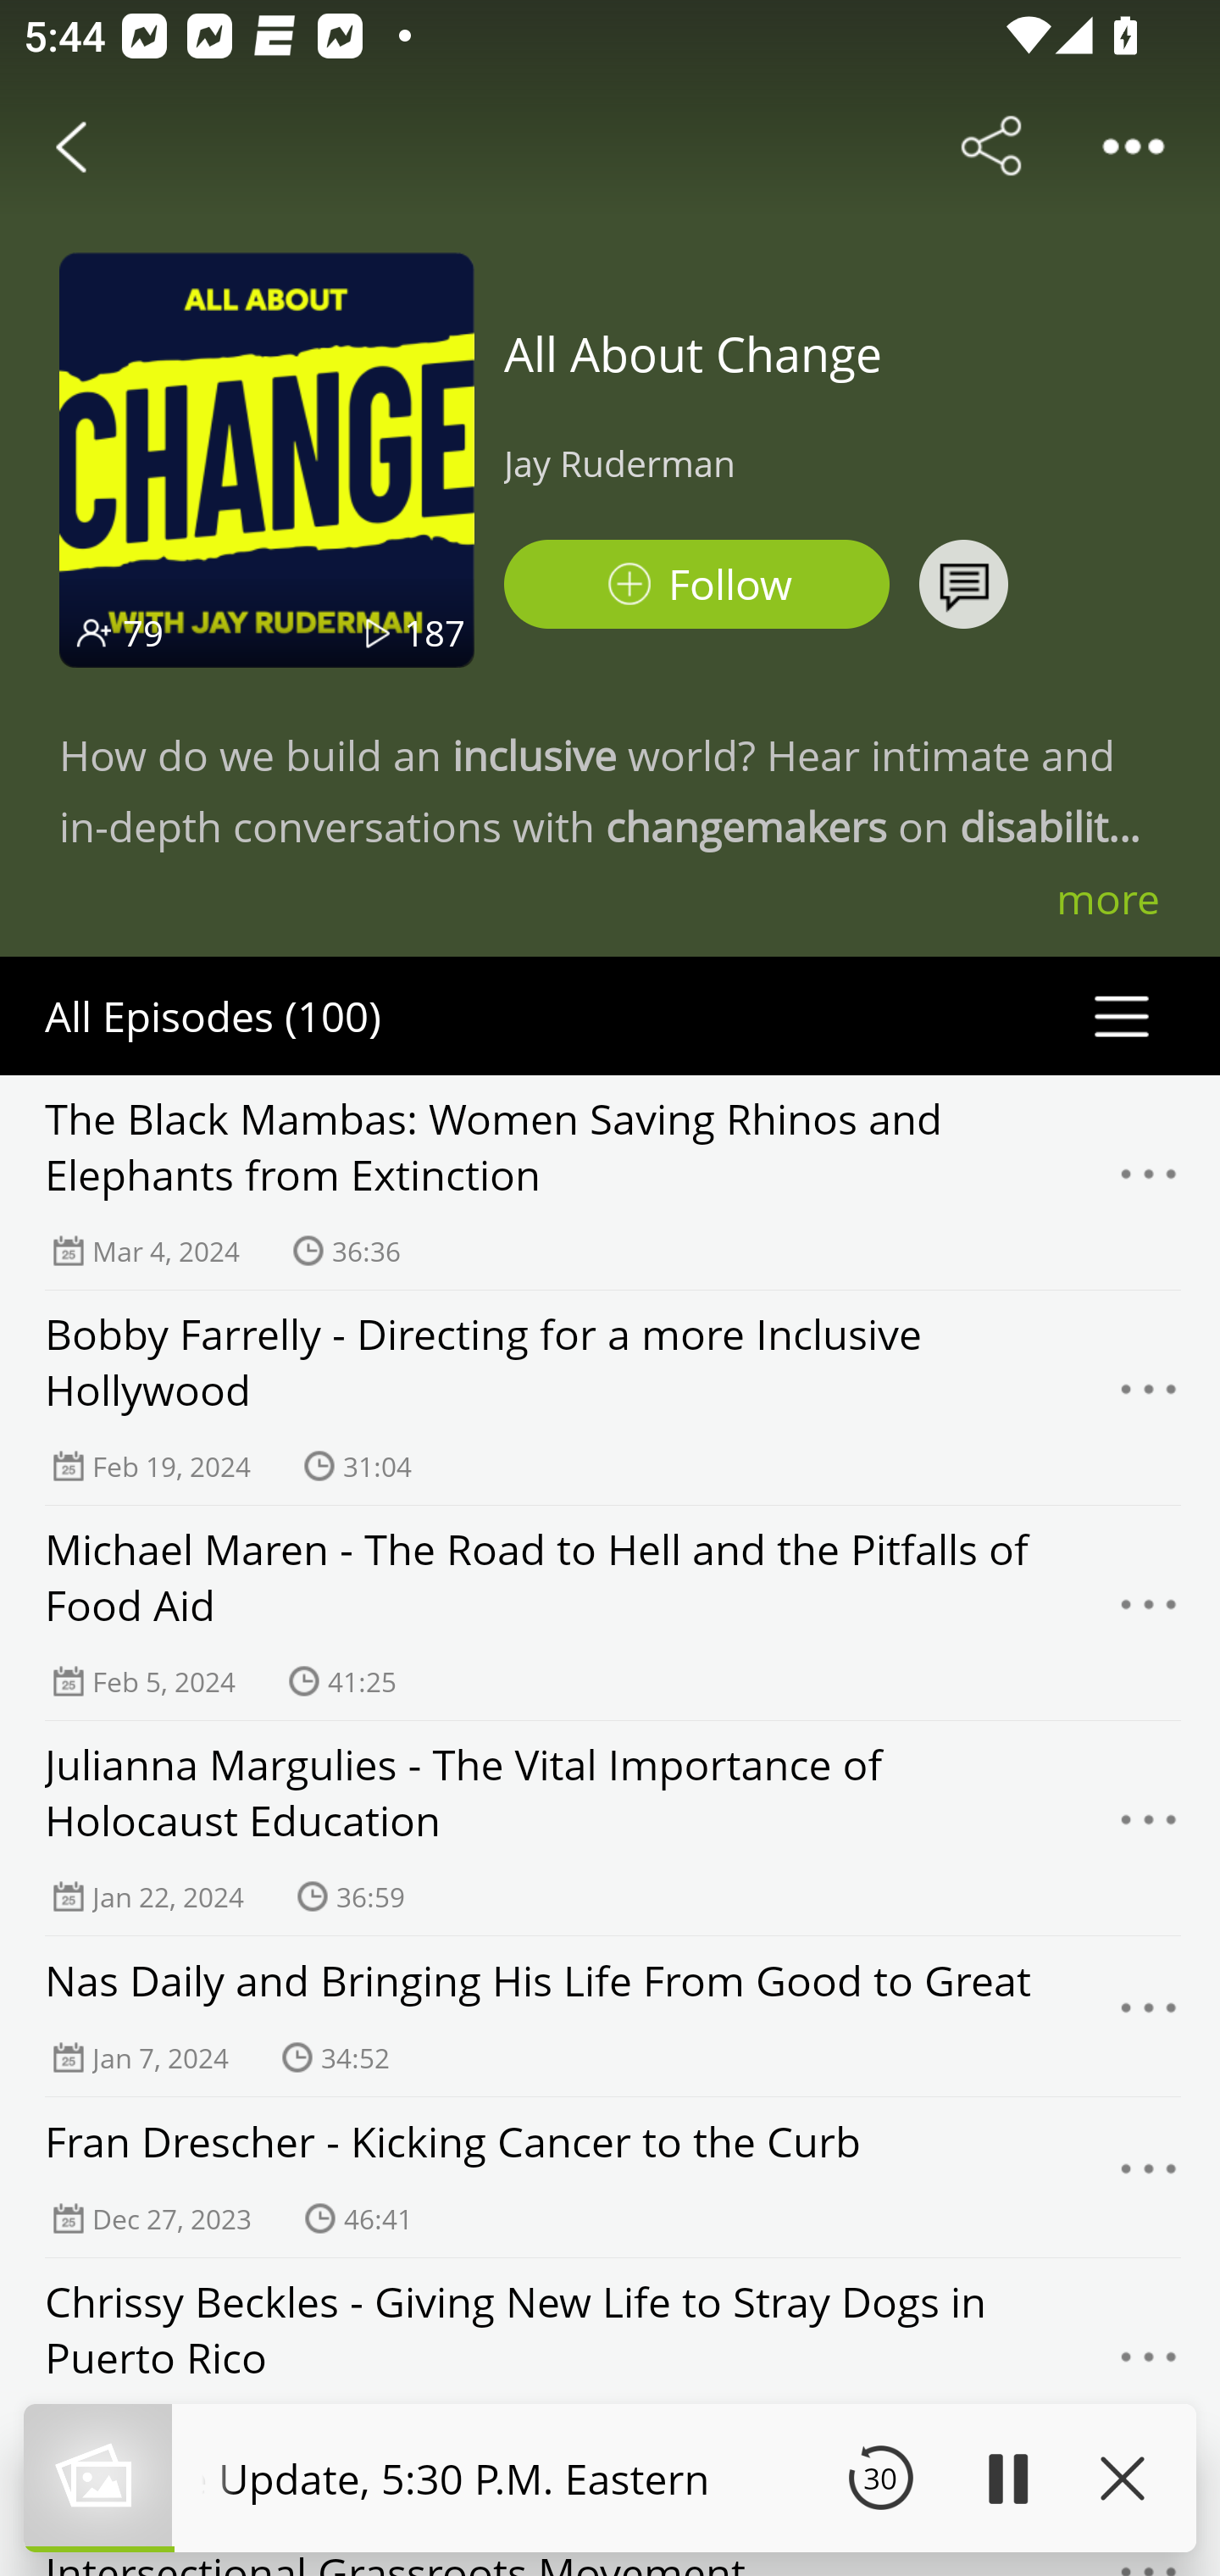 The height and width of the screenshot is (2576, 1220). I want to click on Menu, so click(1149, 1613).